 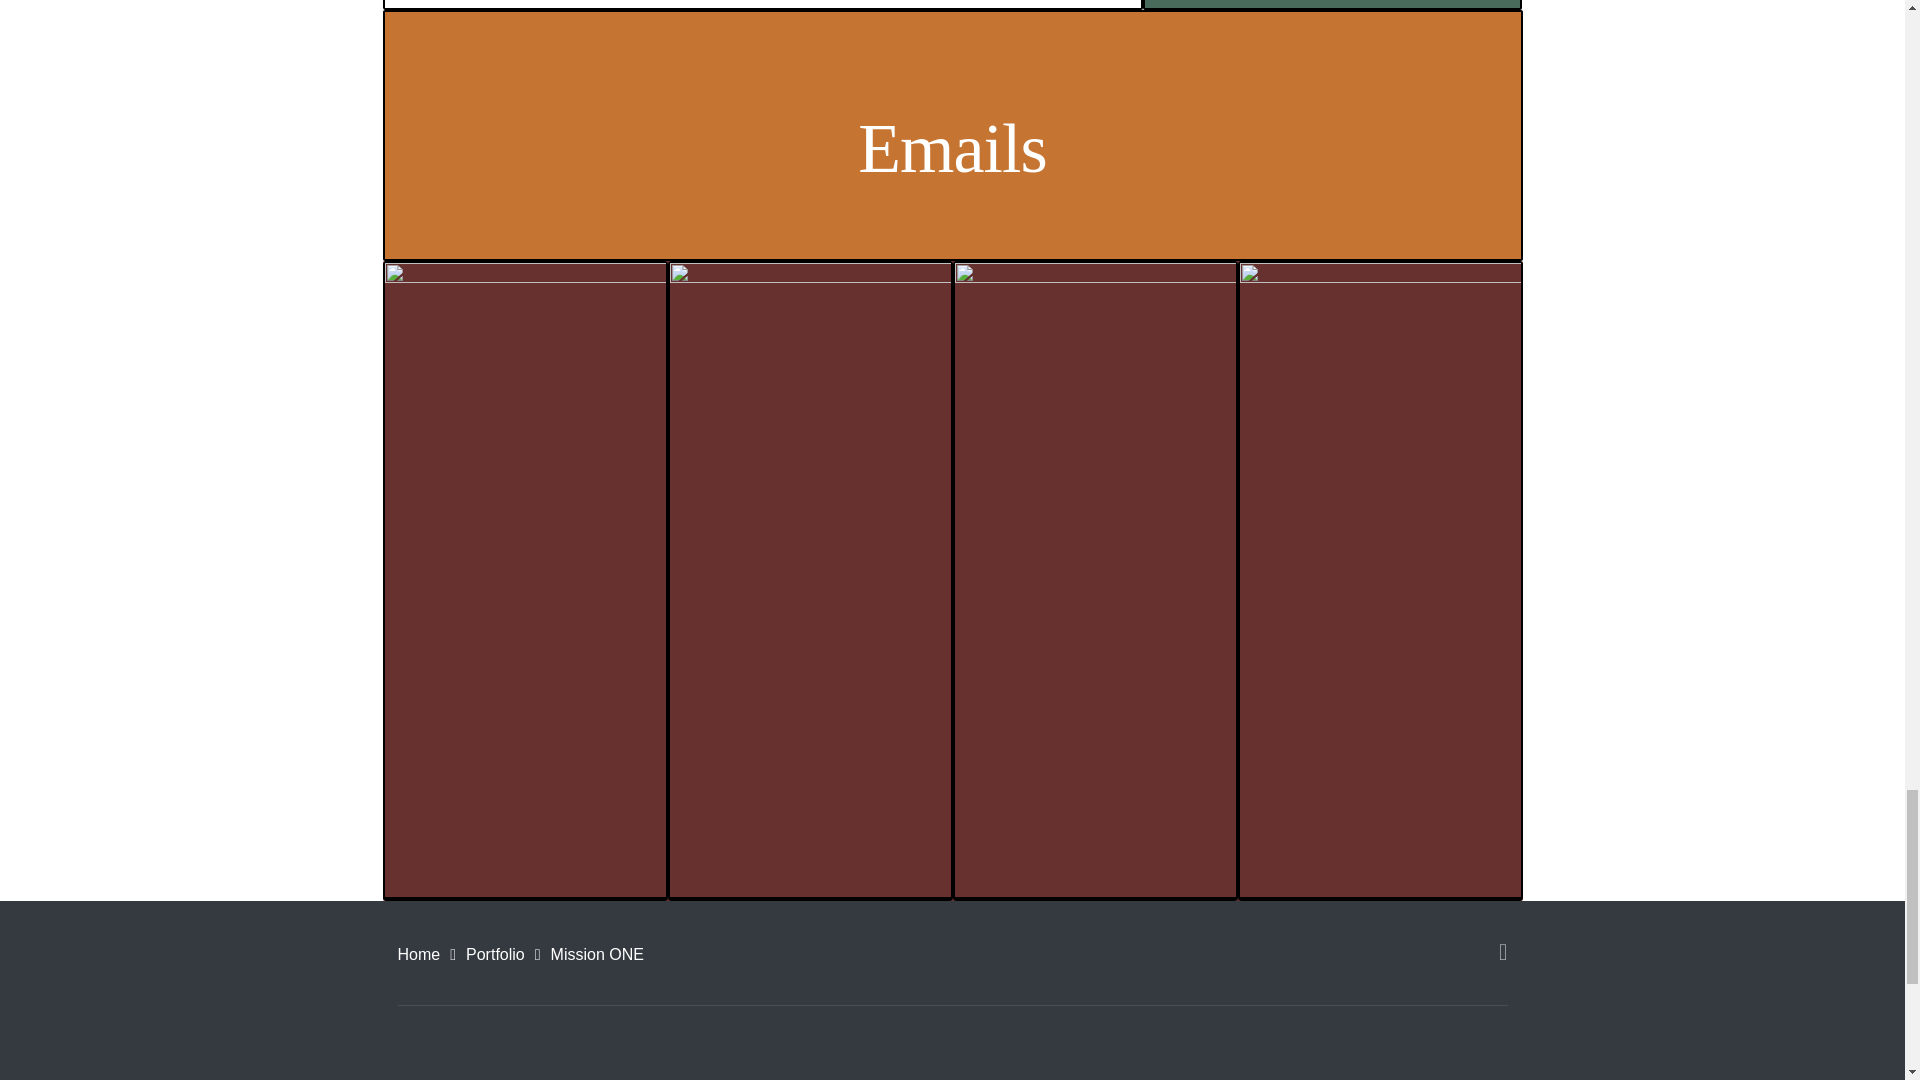 I want to click on Home, so click(x=419, y=954).